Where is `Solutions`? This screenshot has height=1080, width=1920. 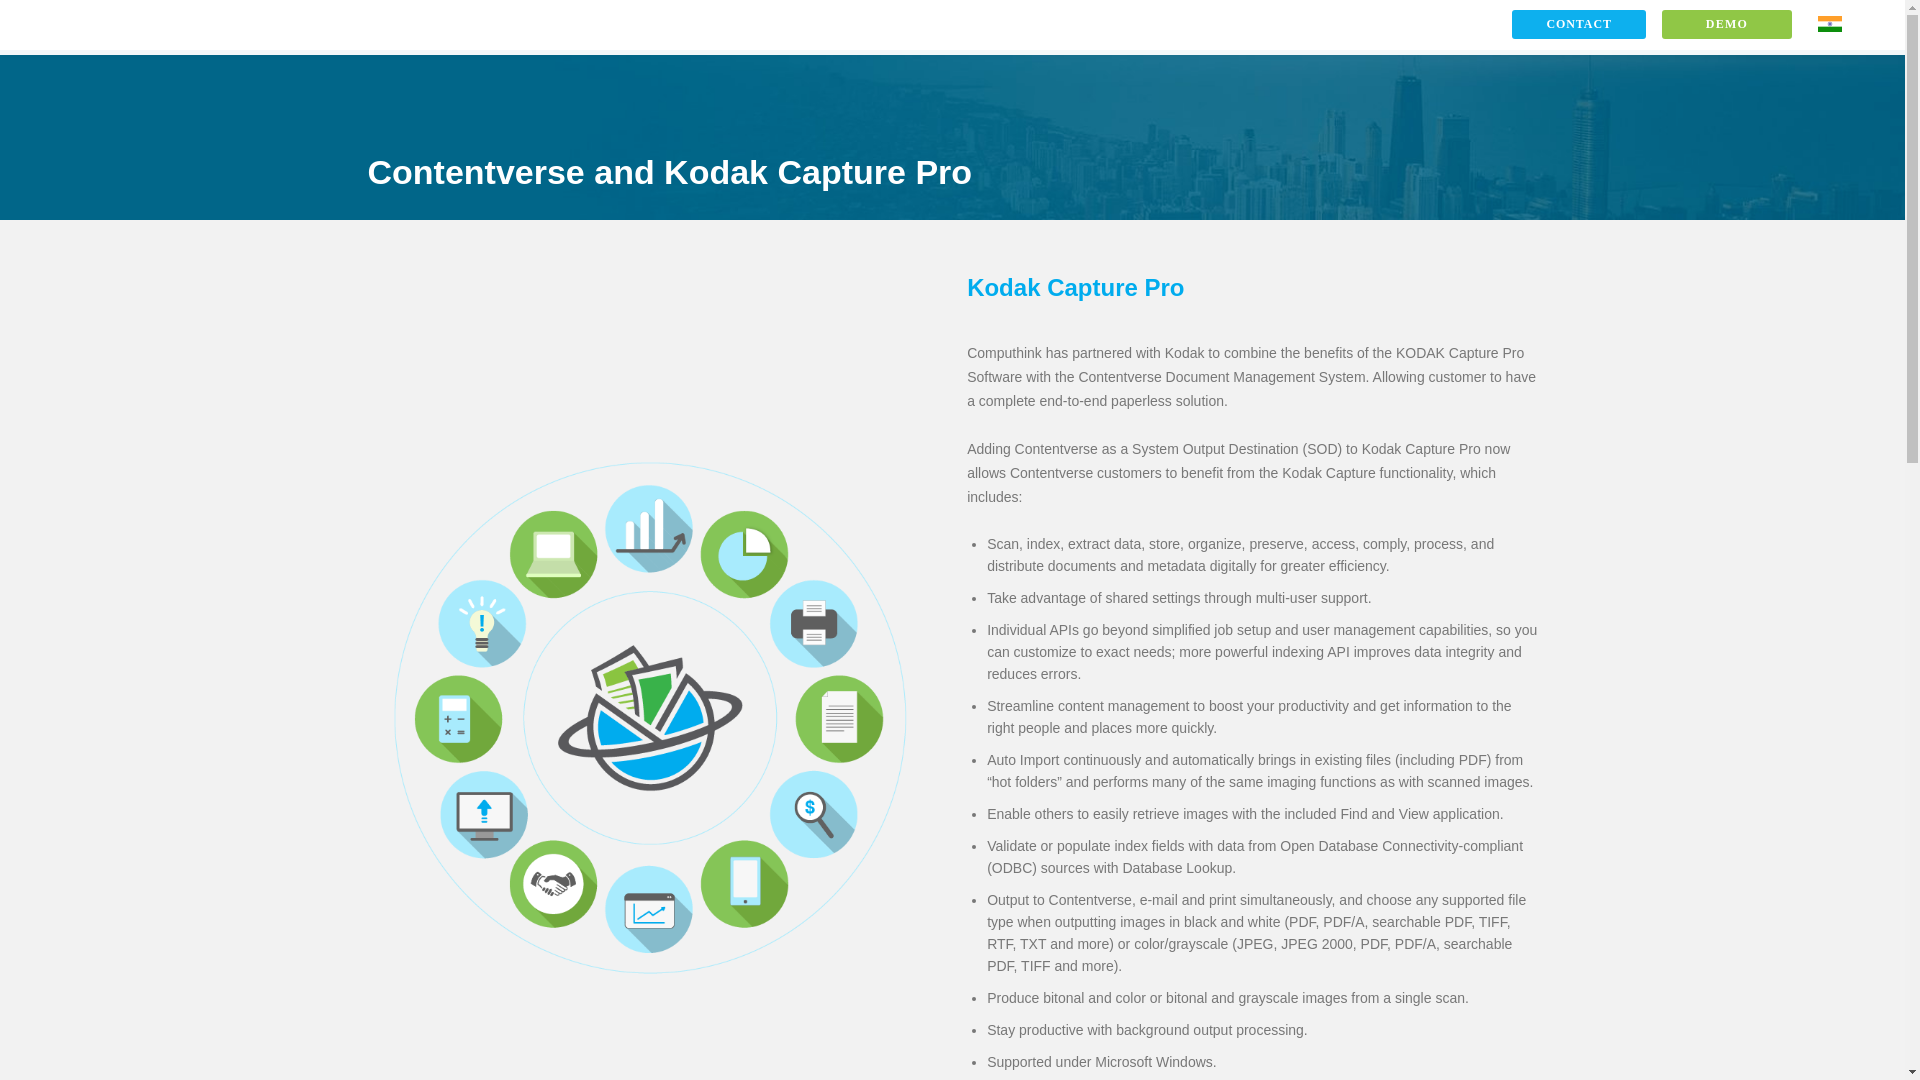
Solutions is located at coordinates (1024, 26).